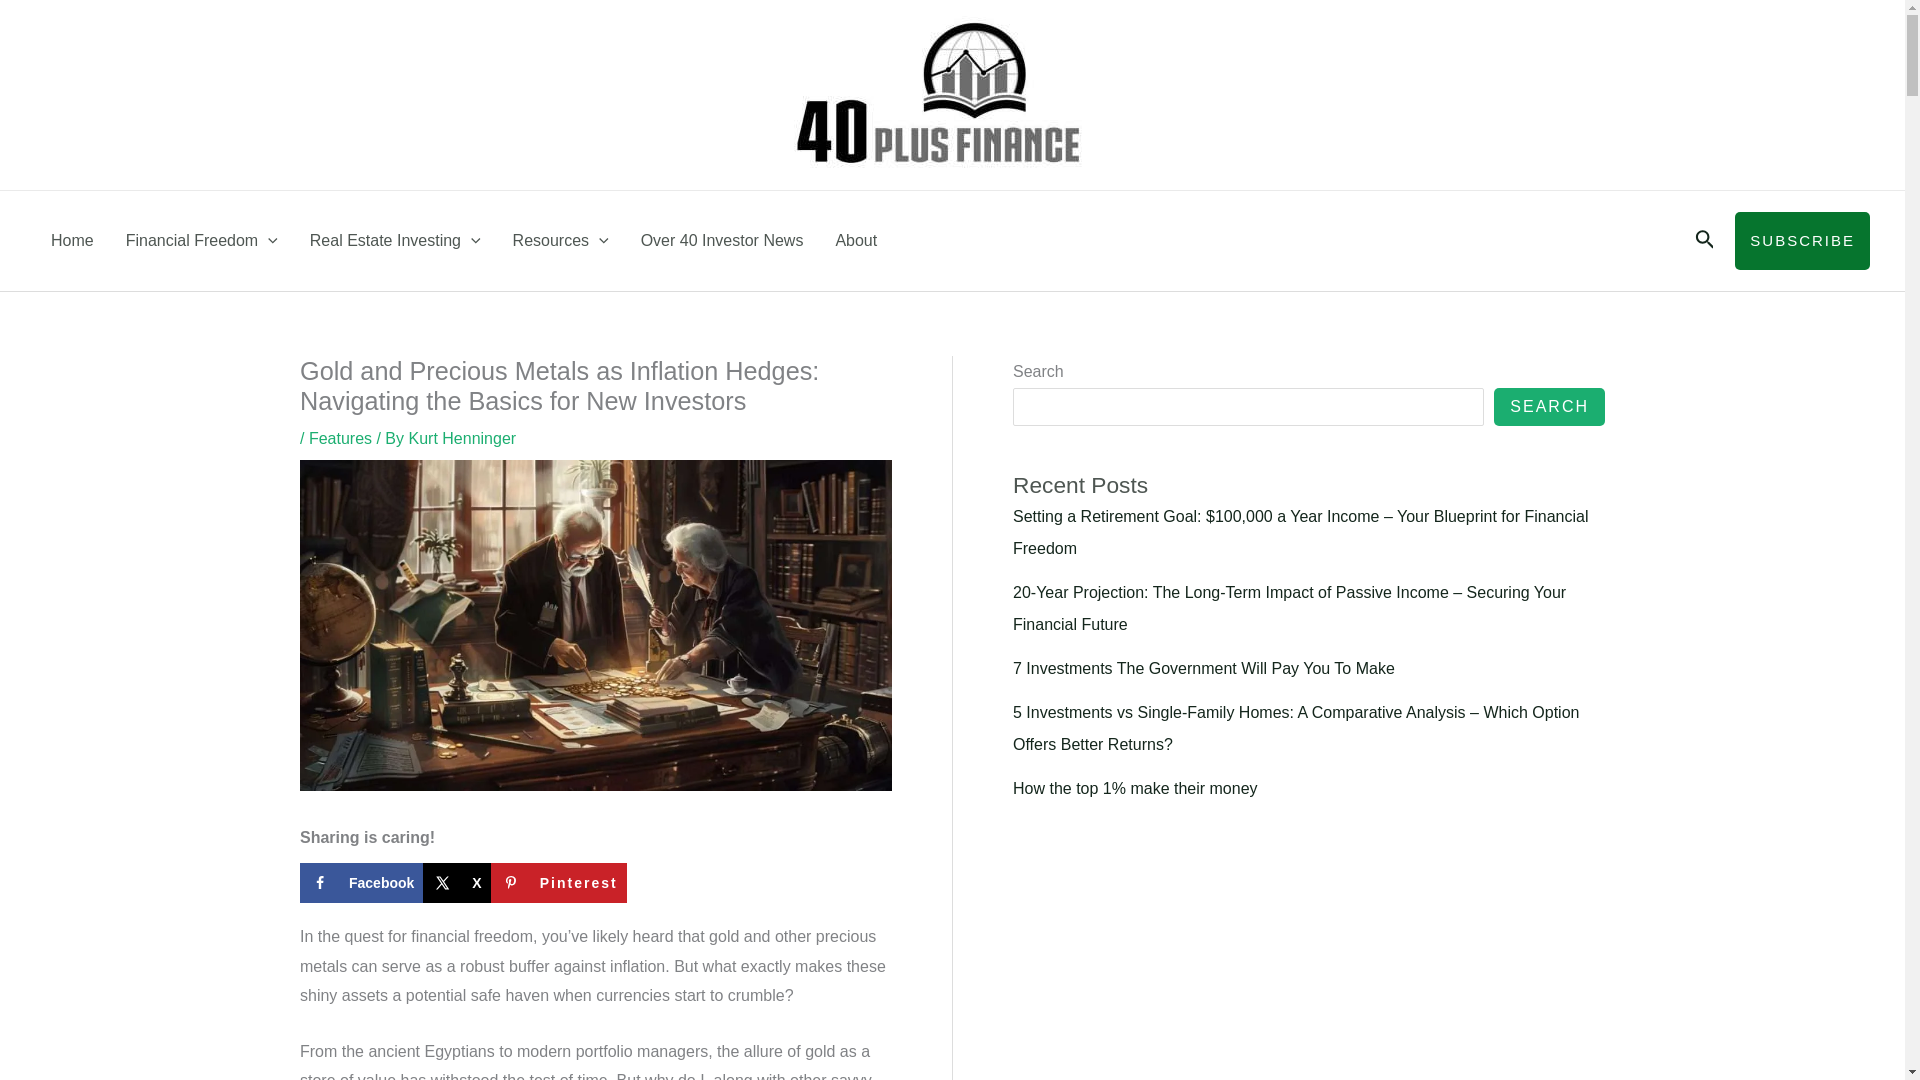  I want to click on Save to Pinterest, so click(559, 882).